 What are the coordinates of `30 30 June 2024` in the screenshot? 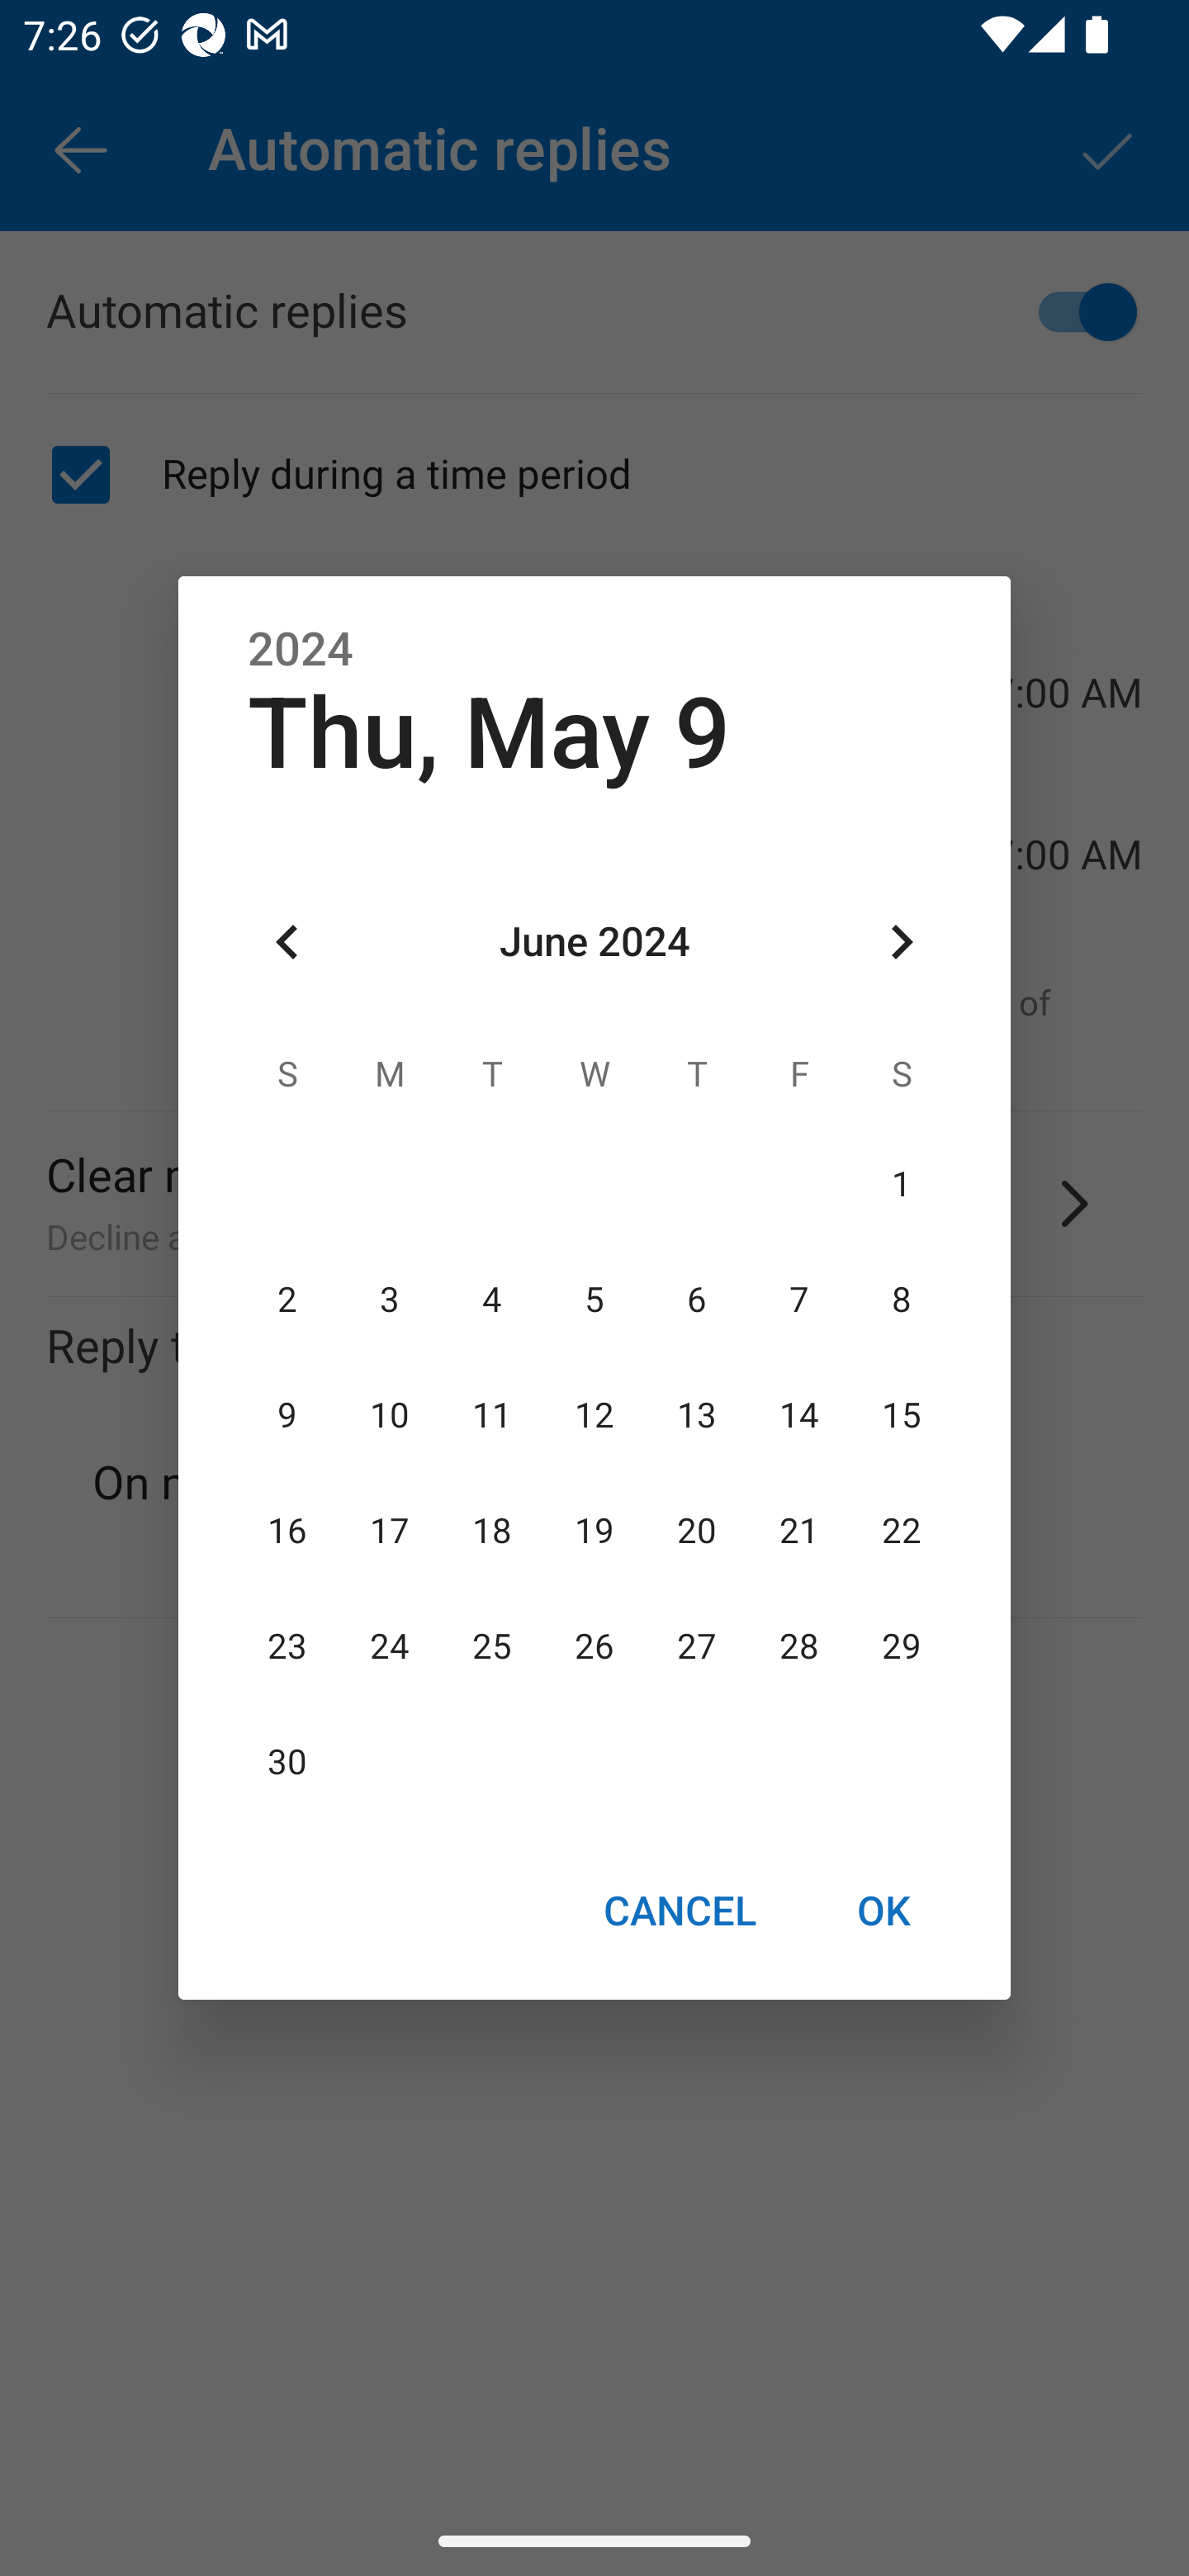 It's located at (287, 1763).